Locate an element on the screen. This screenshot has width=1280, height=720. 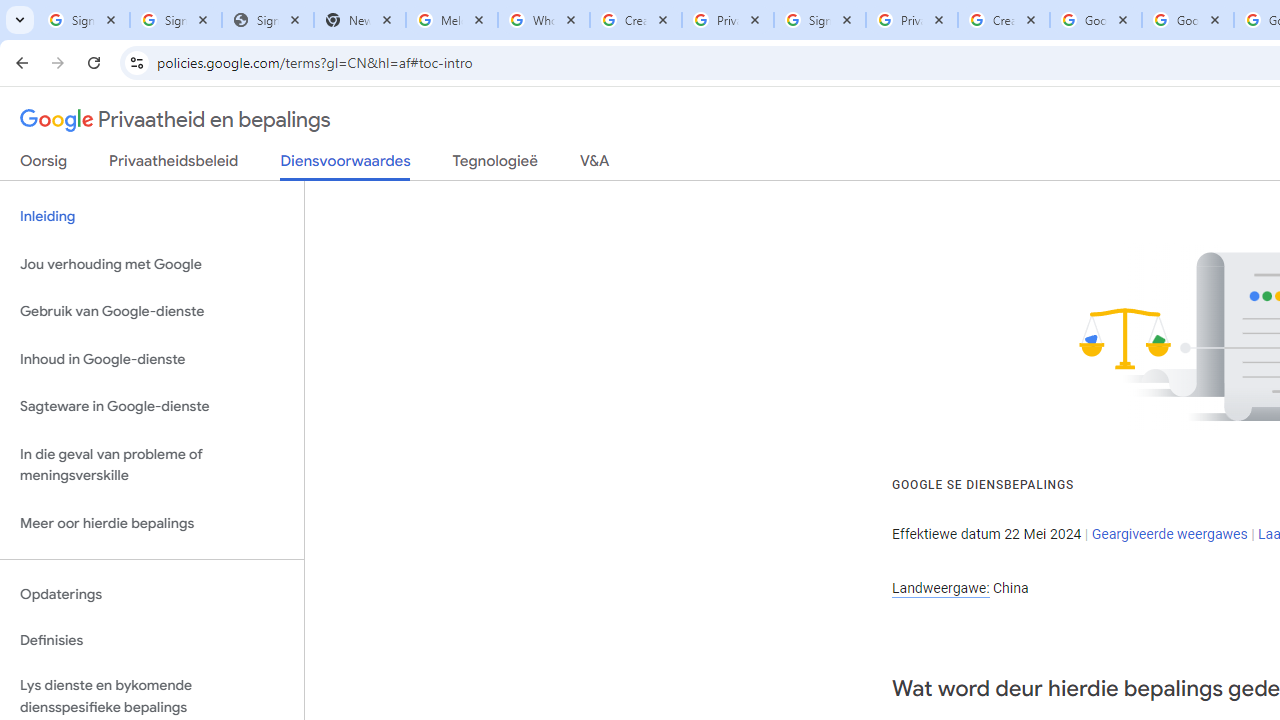
Meer oor hierdie bepalings is located at coordinates (152, 522).